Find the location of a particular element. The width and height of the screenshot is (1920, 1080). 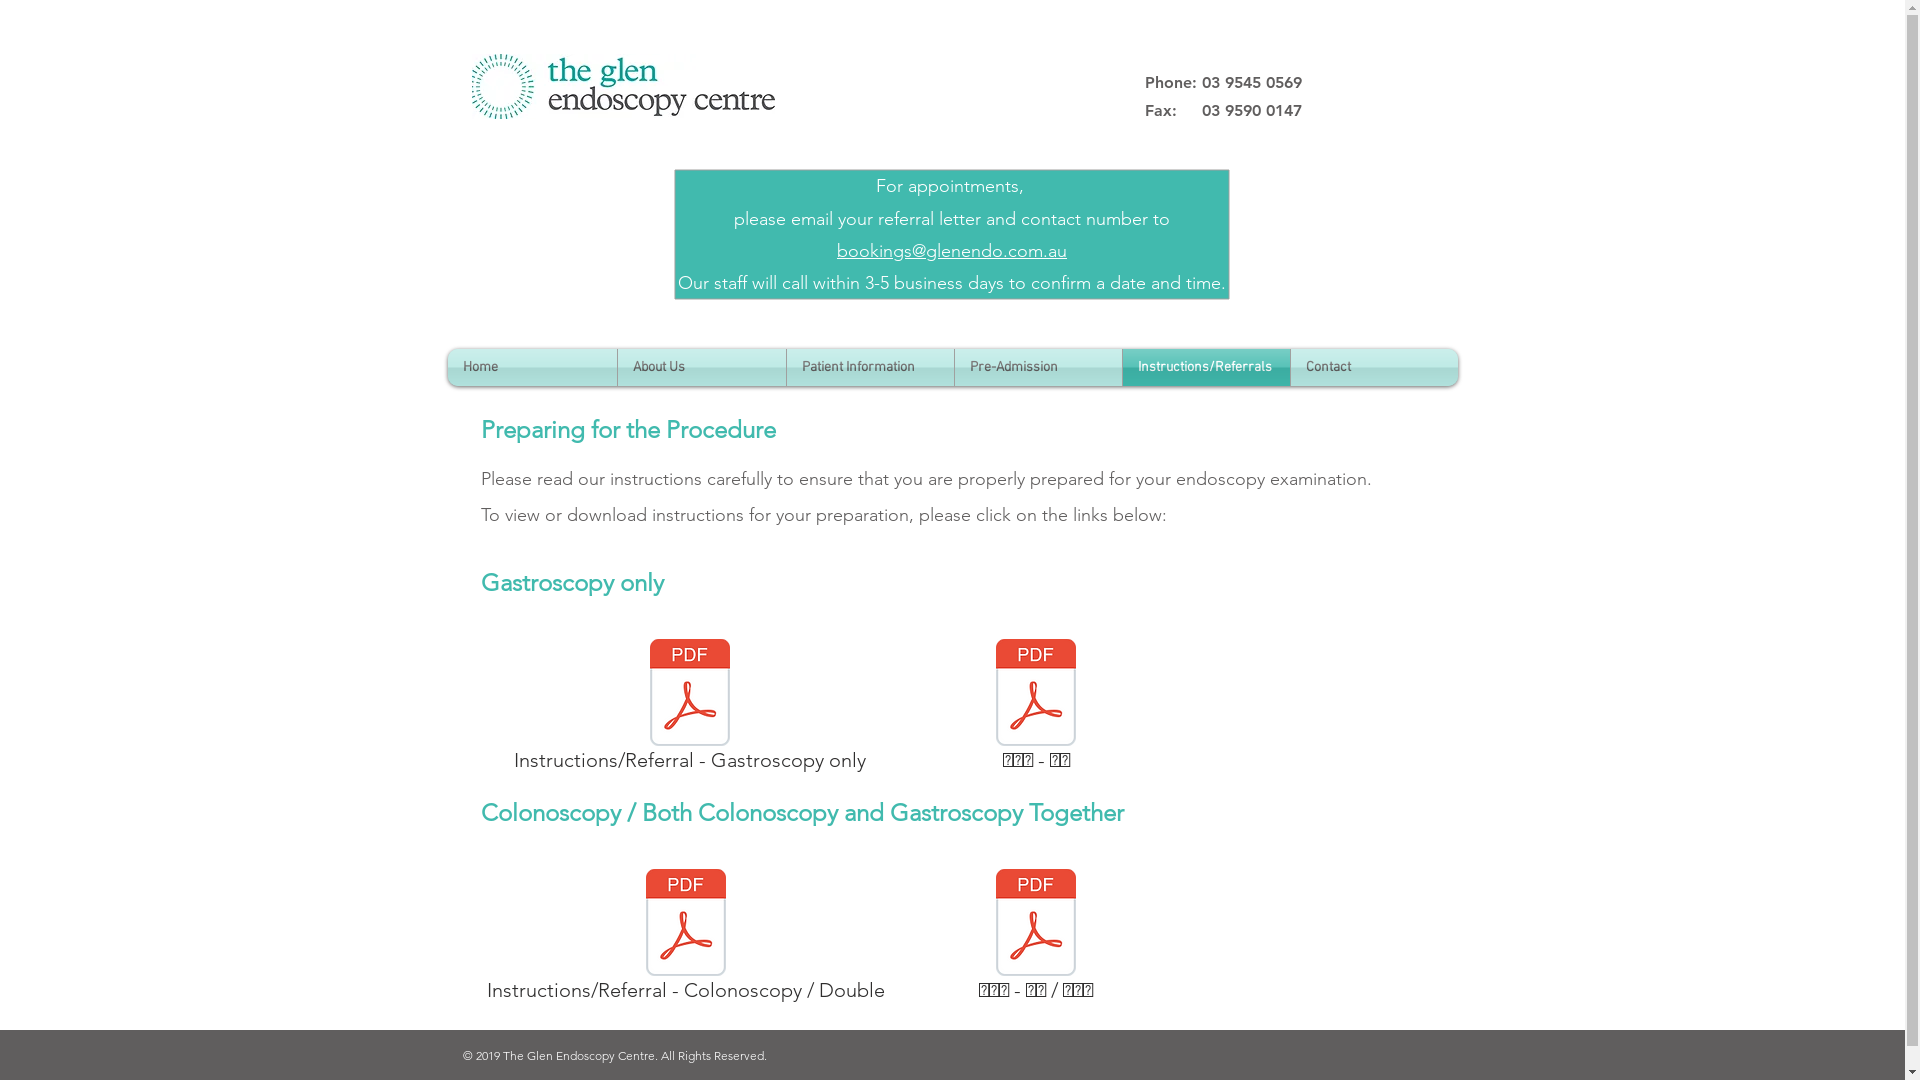

Patient Information is located at coordinates (870, 368).